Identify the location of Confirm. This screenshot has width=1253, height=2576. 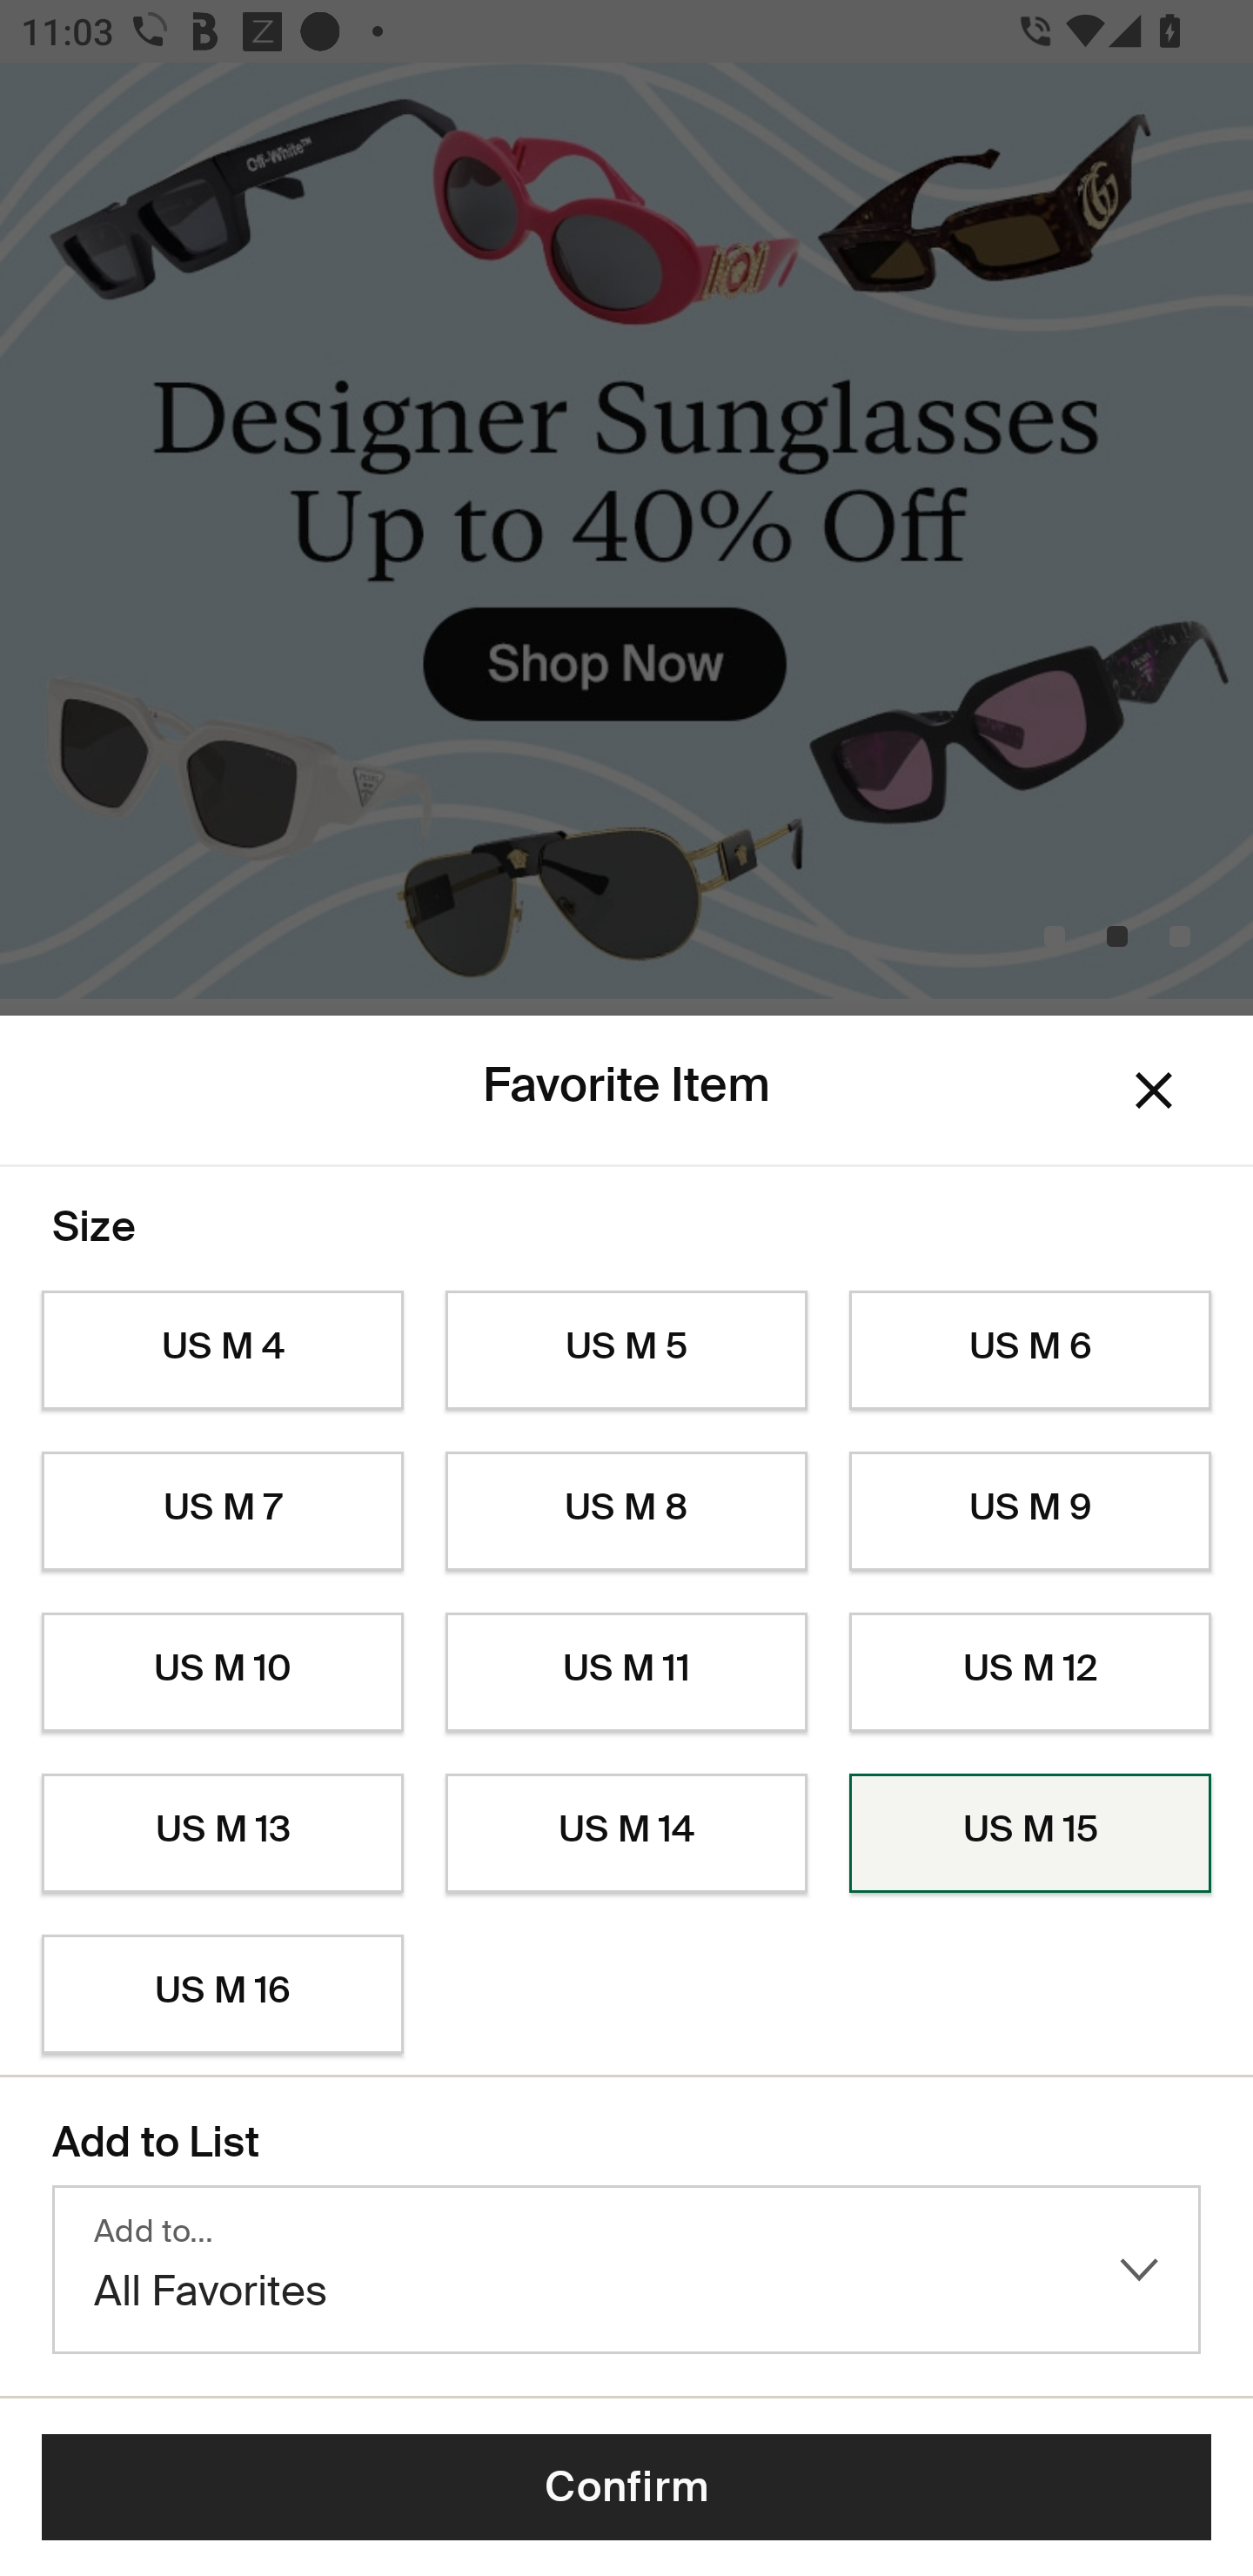
(626, 2487).